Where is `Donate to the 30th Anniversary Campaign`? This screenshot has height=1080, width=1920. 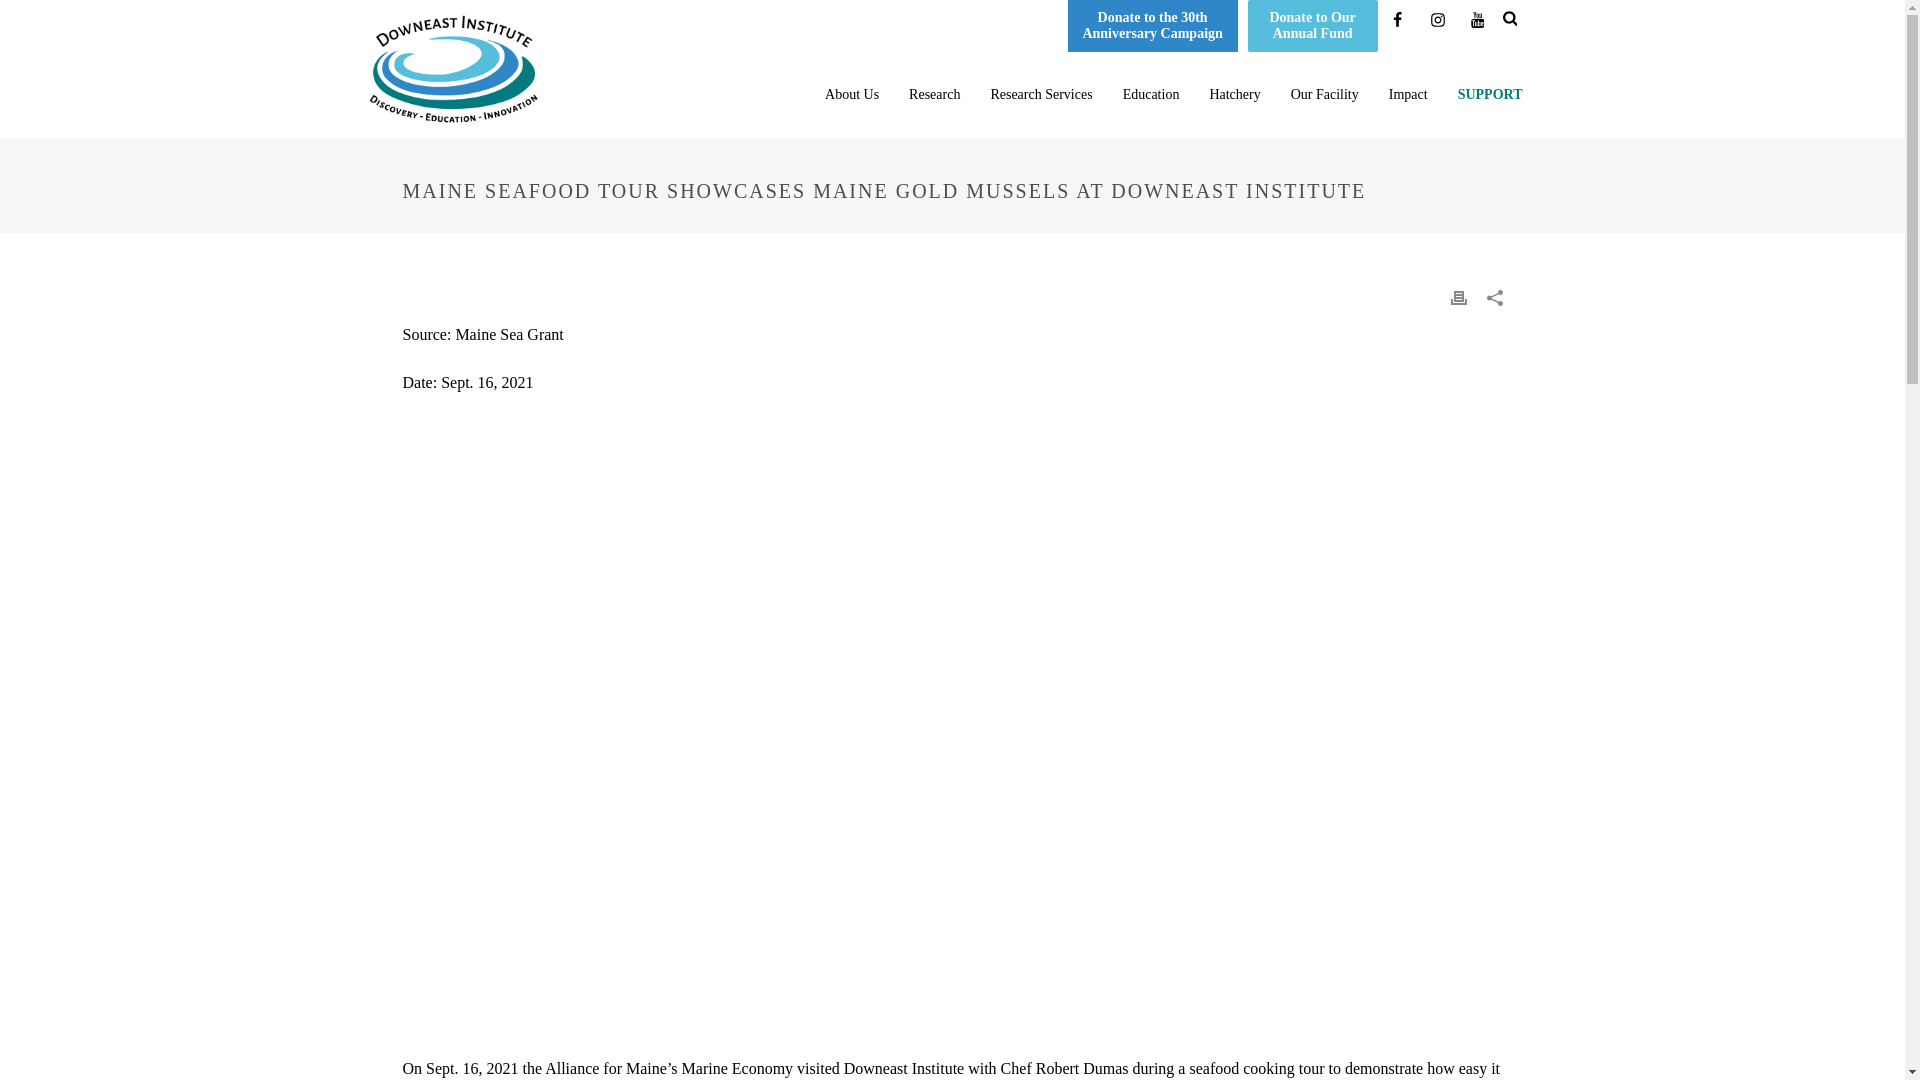
Donate to the 30th Anniversary Campaign is located at coordinates (1152, 26).